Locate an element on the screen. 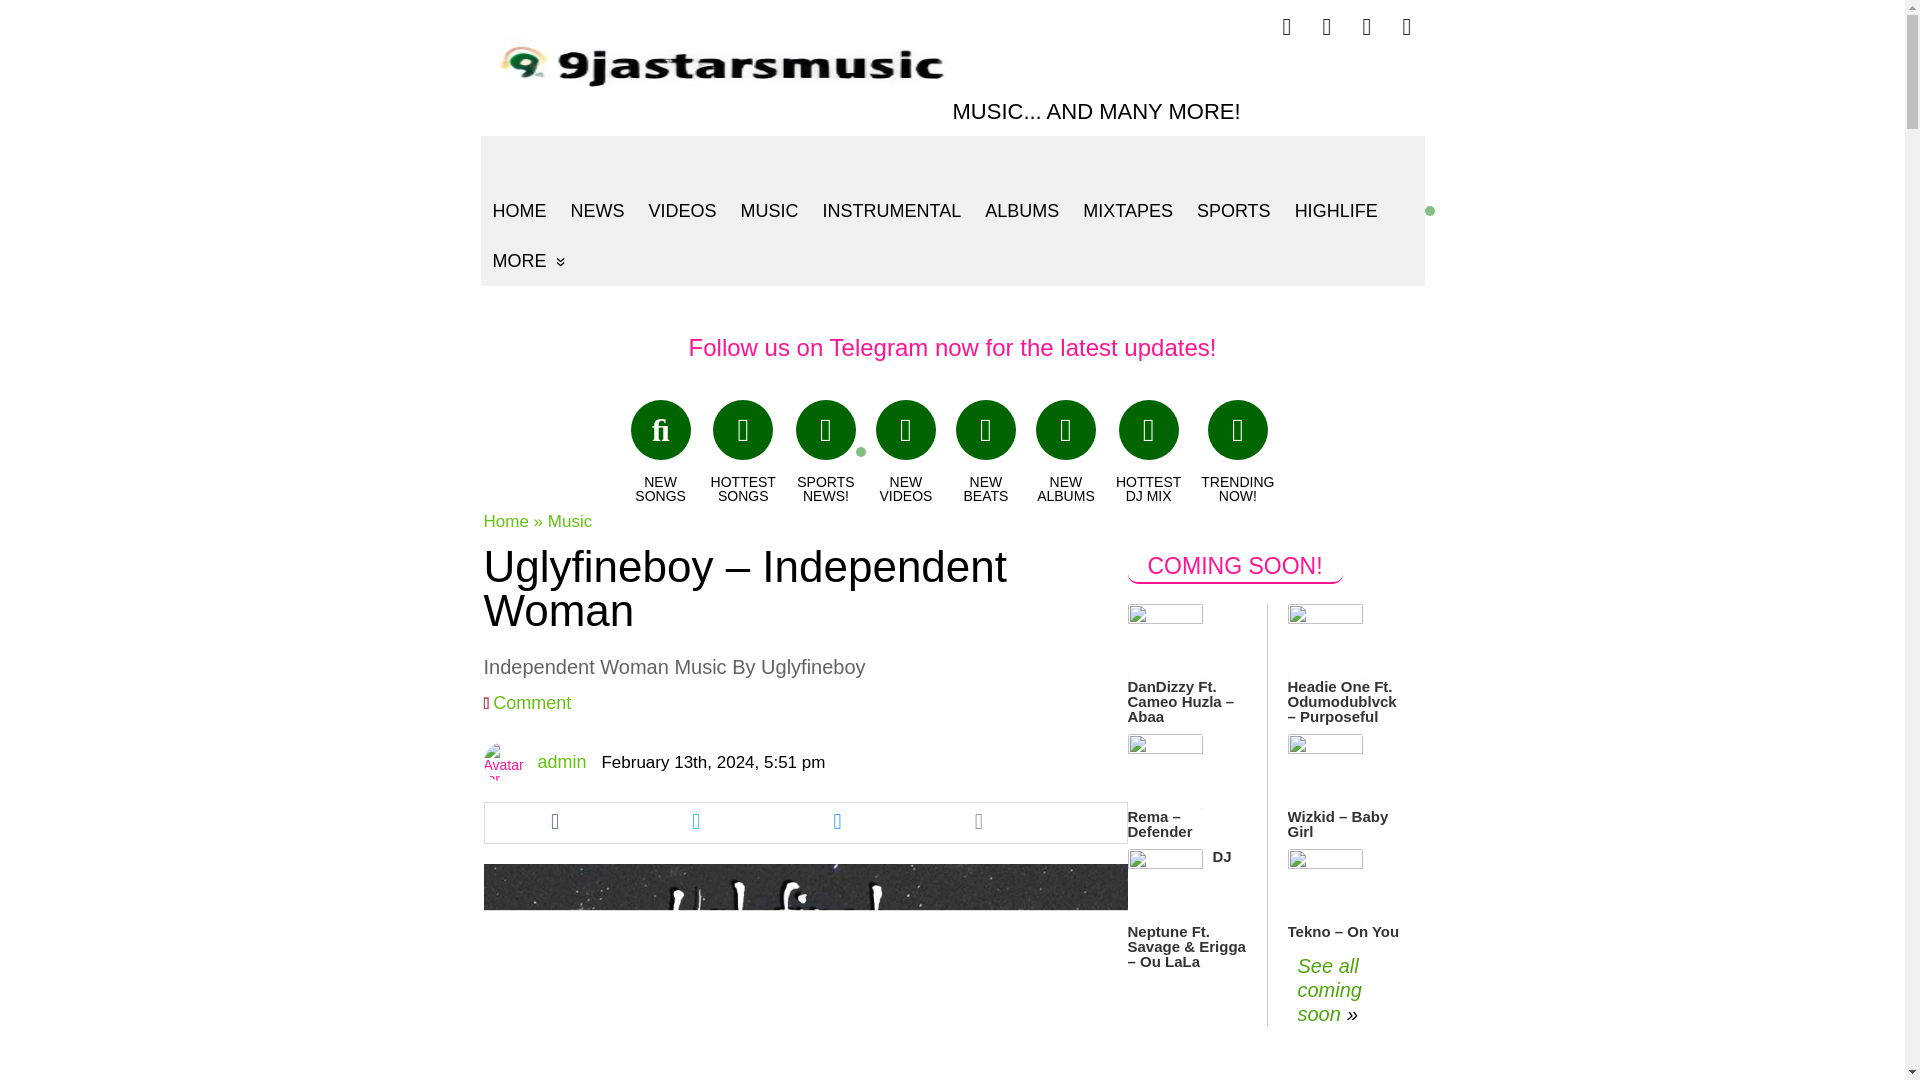 This screenshot has height=1080, width=1920. Posts by admin is located at coordinates (561, 762).